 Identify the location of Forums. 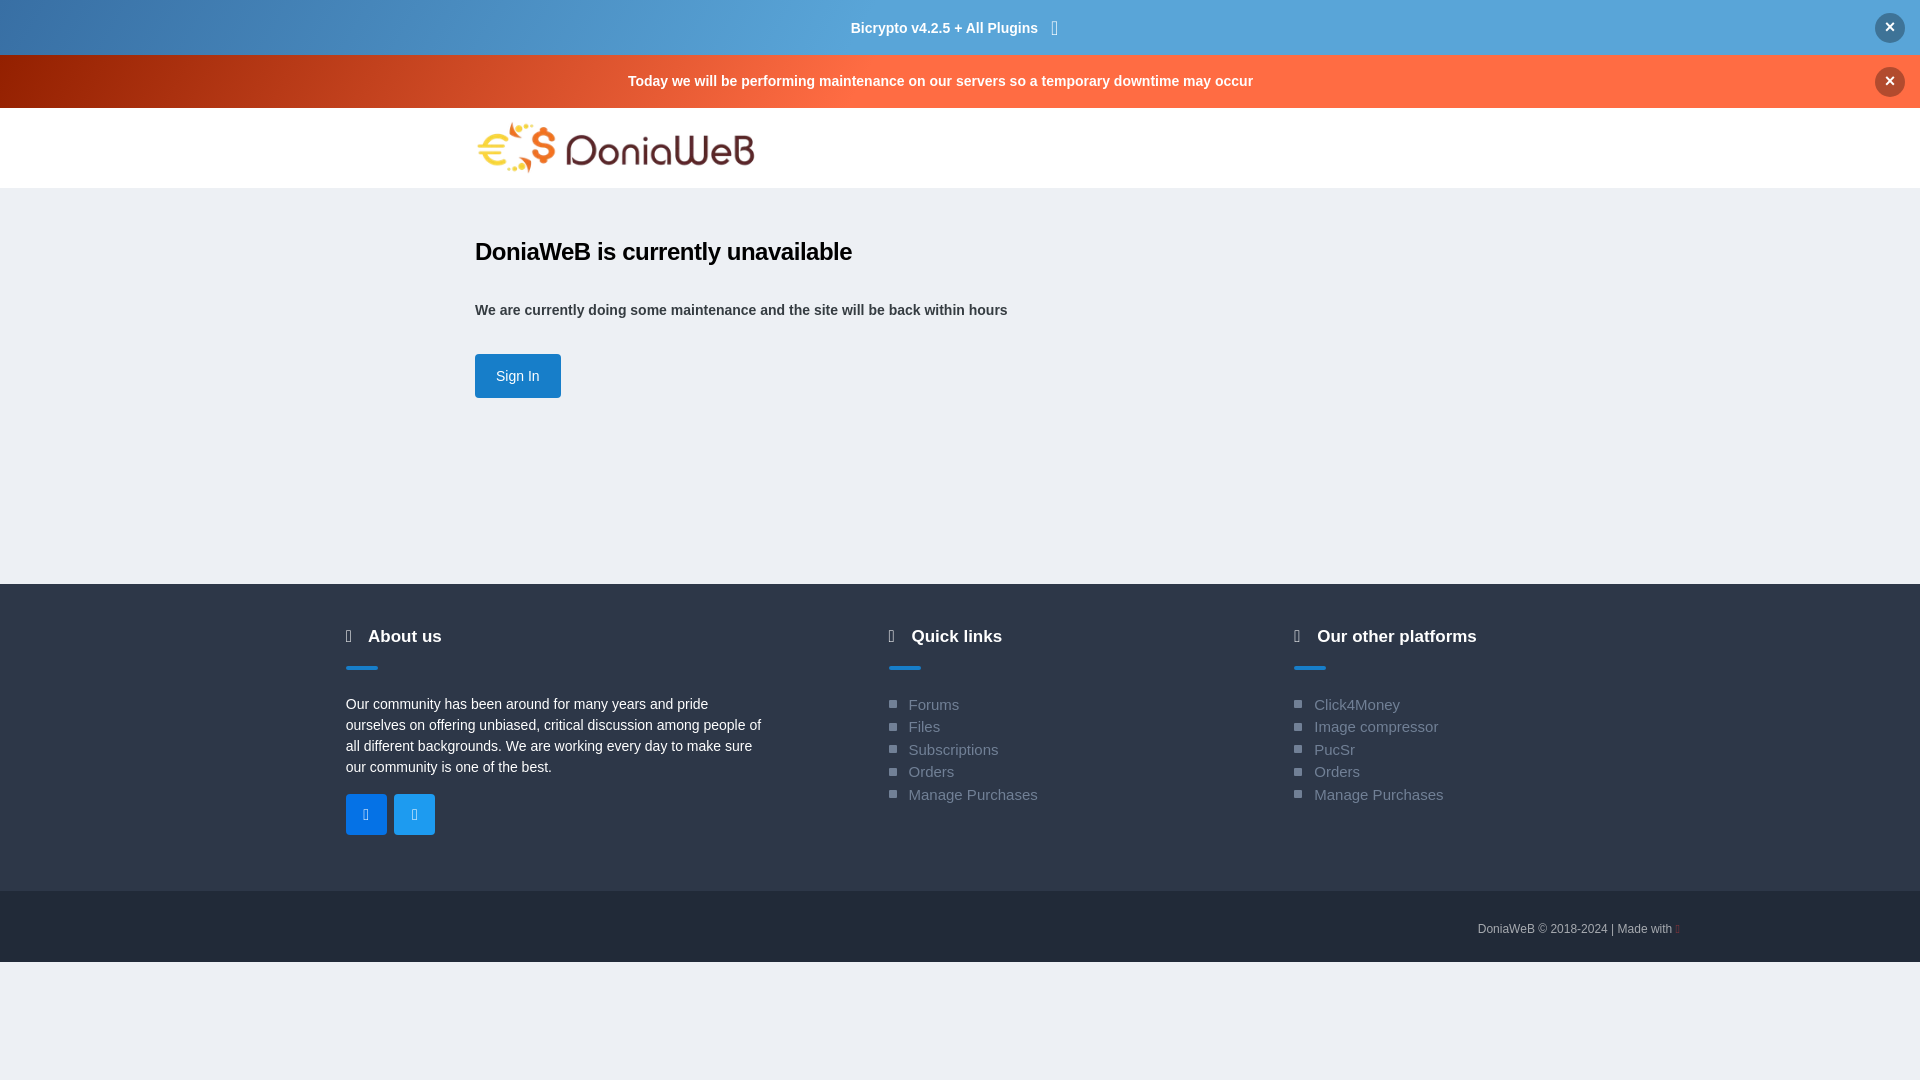
(922, 704).